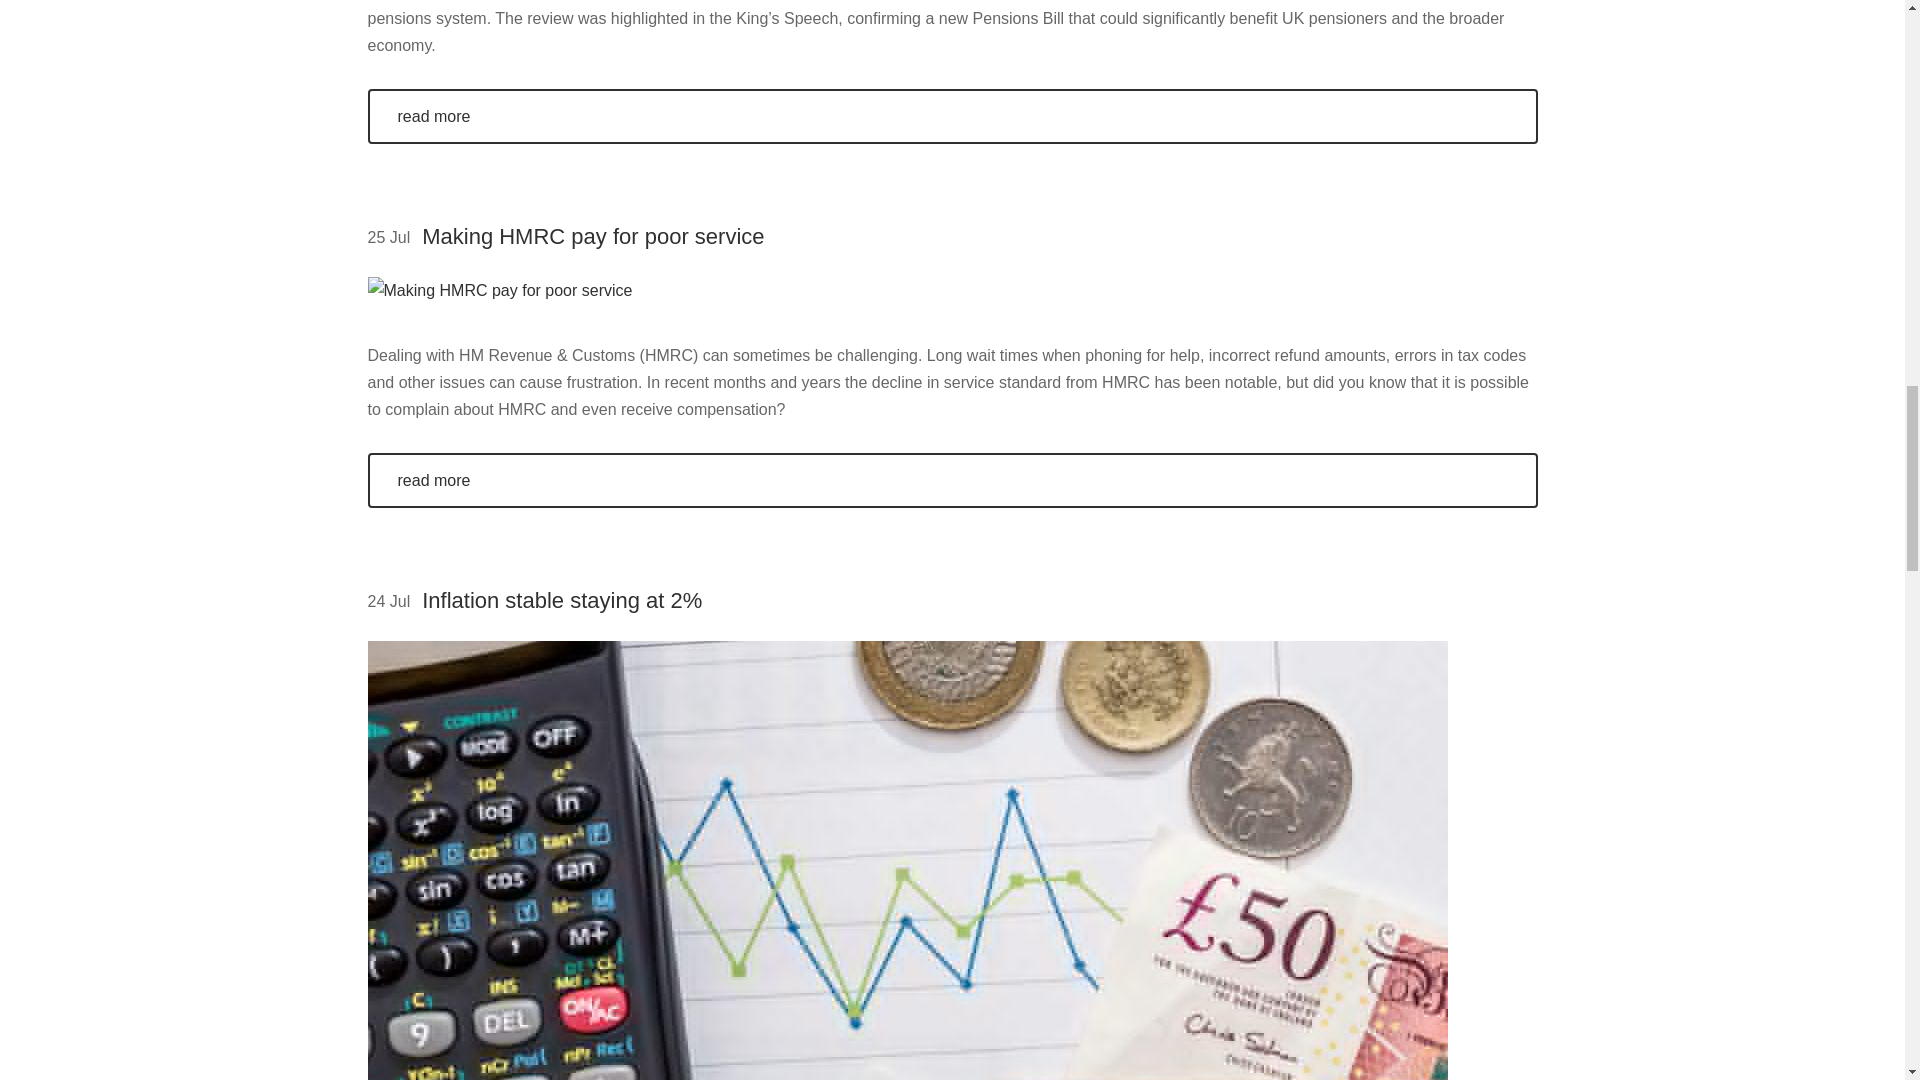 The image size is (1920, 1080). Describe the element at coordinates (593, 236) in the screenshot. I see `Making HMRC pay for poor service` at that location.